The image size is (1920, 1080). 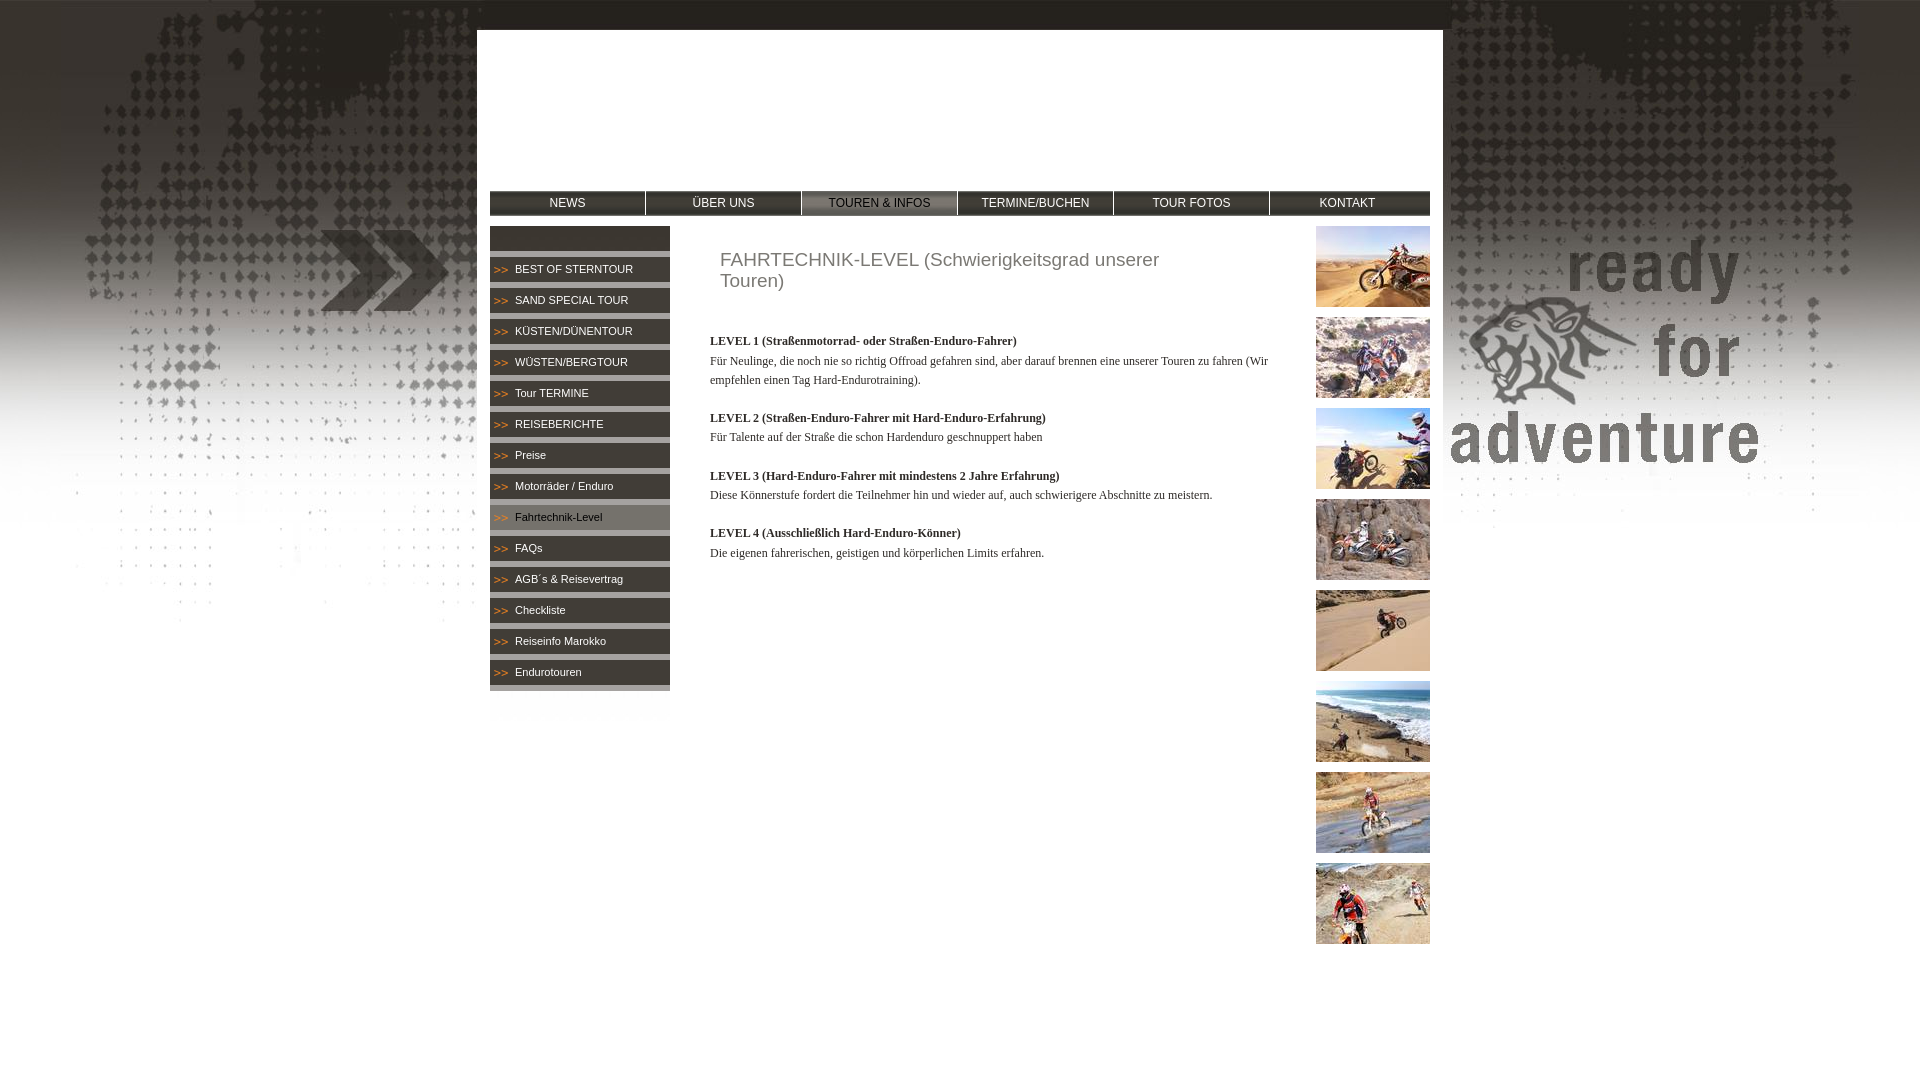 I want to click on TERMINE/BUCHEN, so click(x=1036, y=203).